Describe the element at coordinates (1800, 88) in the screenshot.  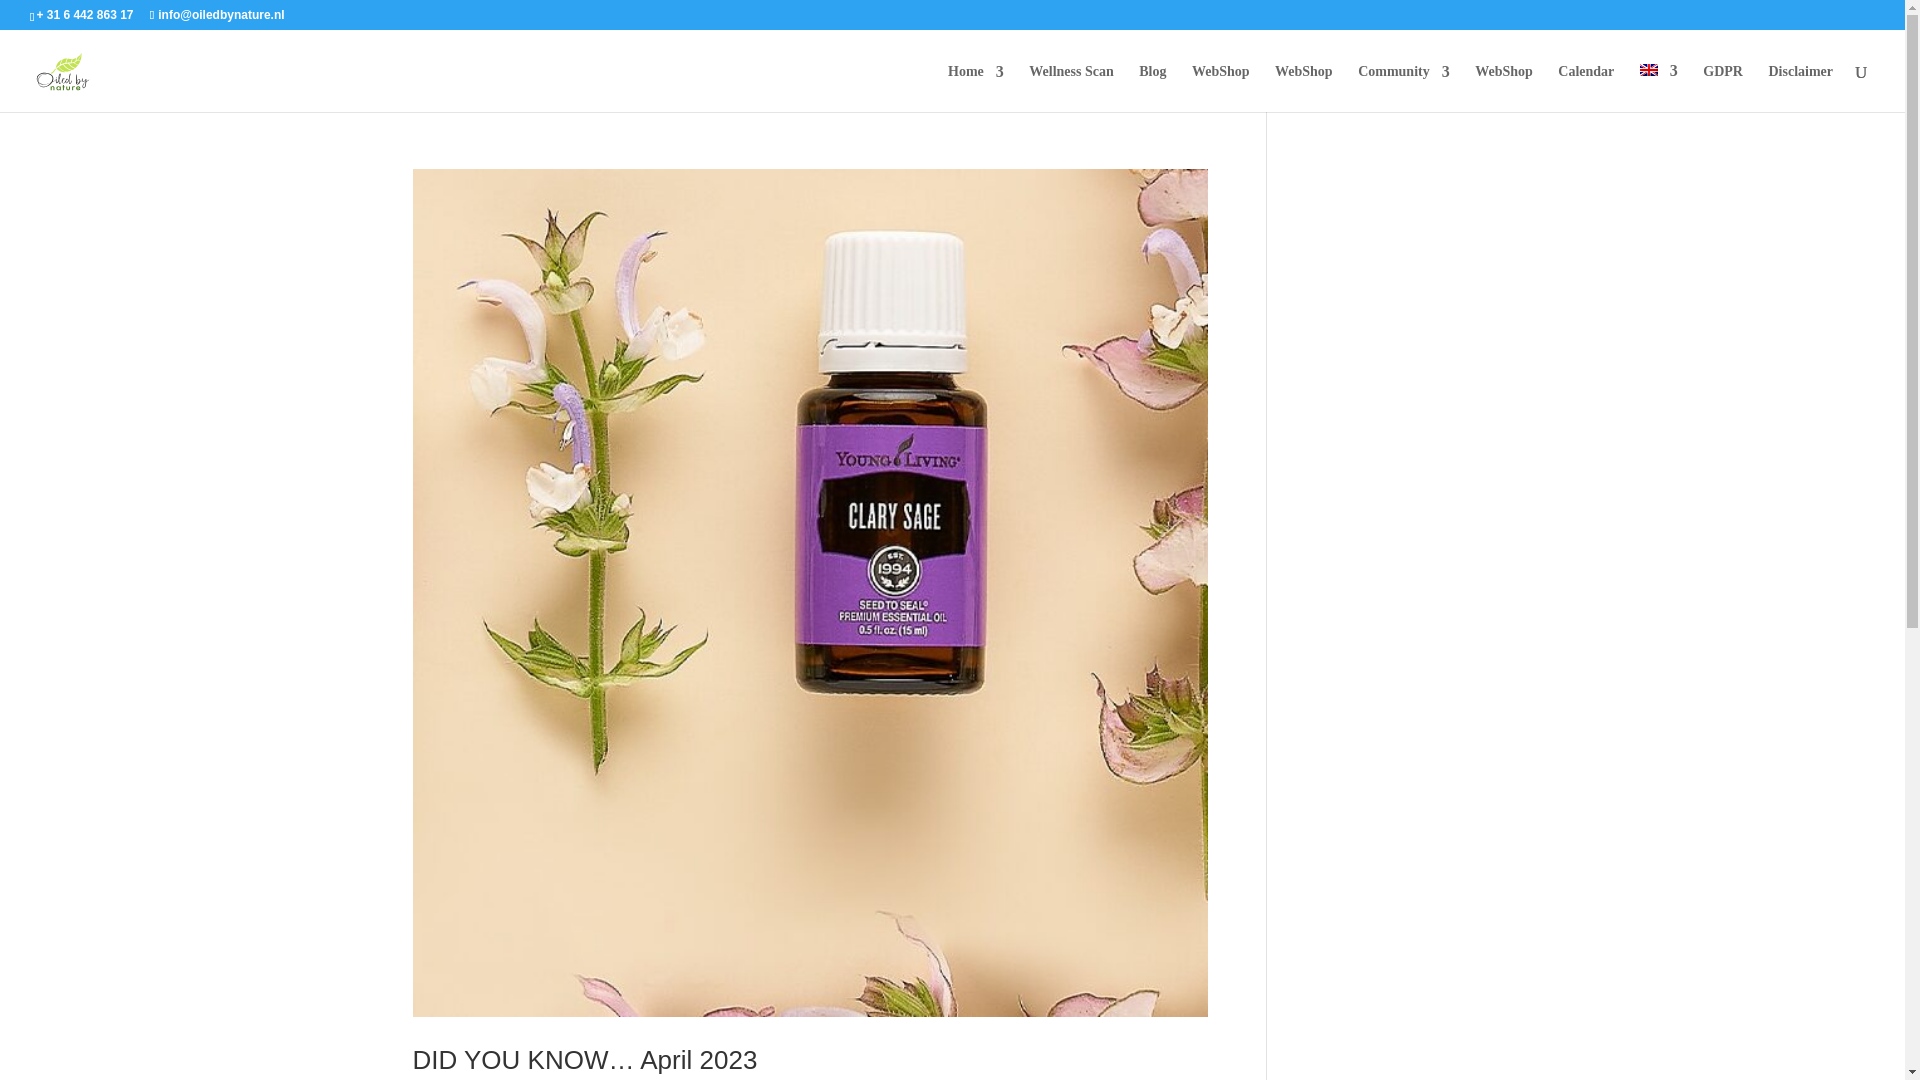
I see `Disclaimer` at that location.